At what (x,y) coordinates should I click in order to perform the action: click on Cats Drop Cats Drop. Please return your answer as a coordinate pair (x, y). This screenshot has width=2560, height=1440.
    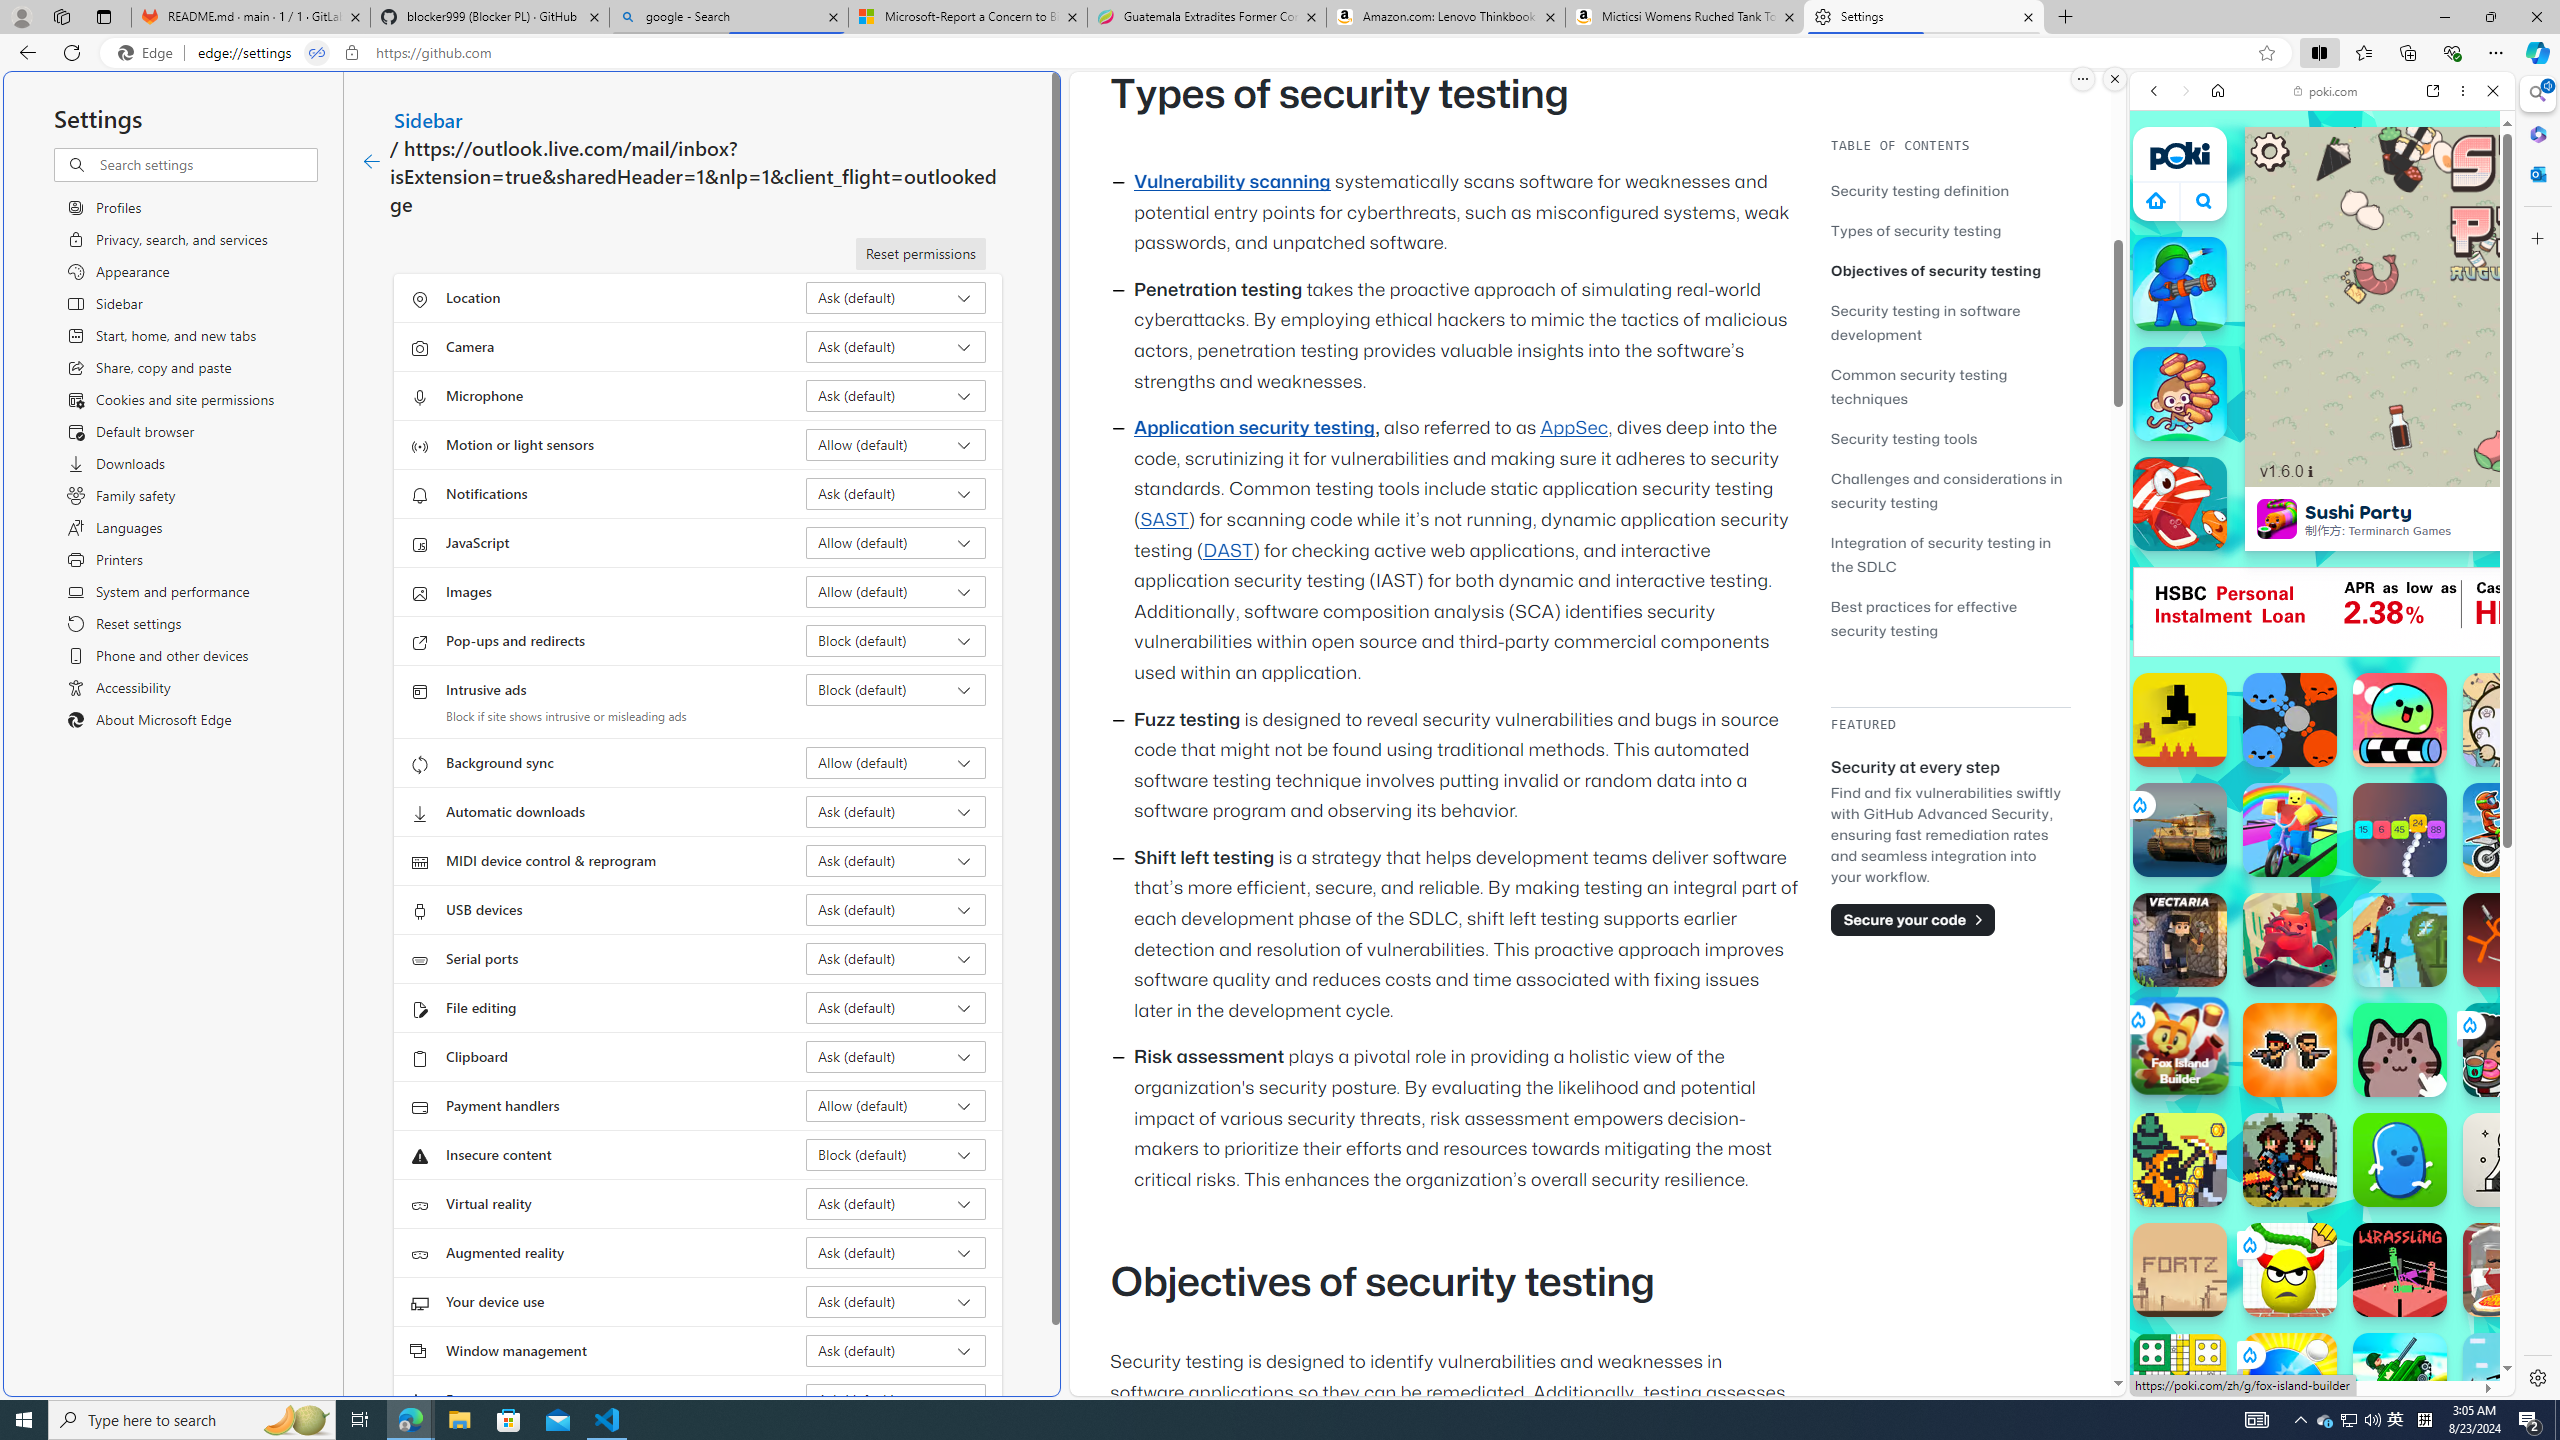
    Looking at the image, I should click on (2510, 720).